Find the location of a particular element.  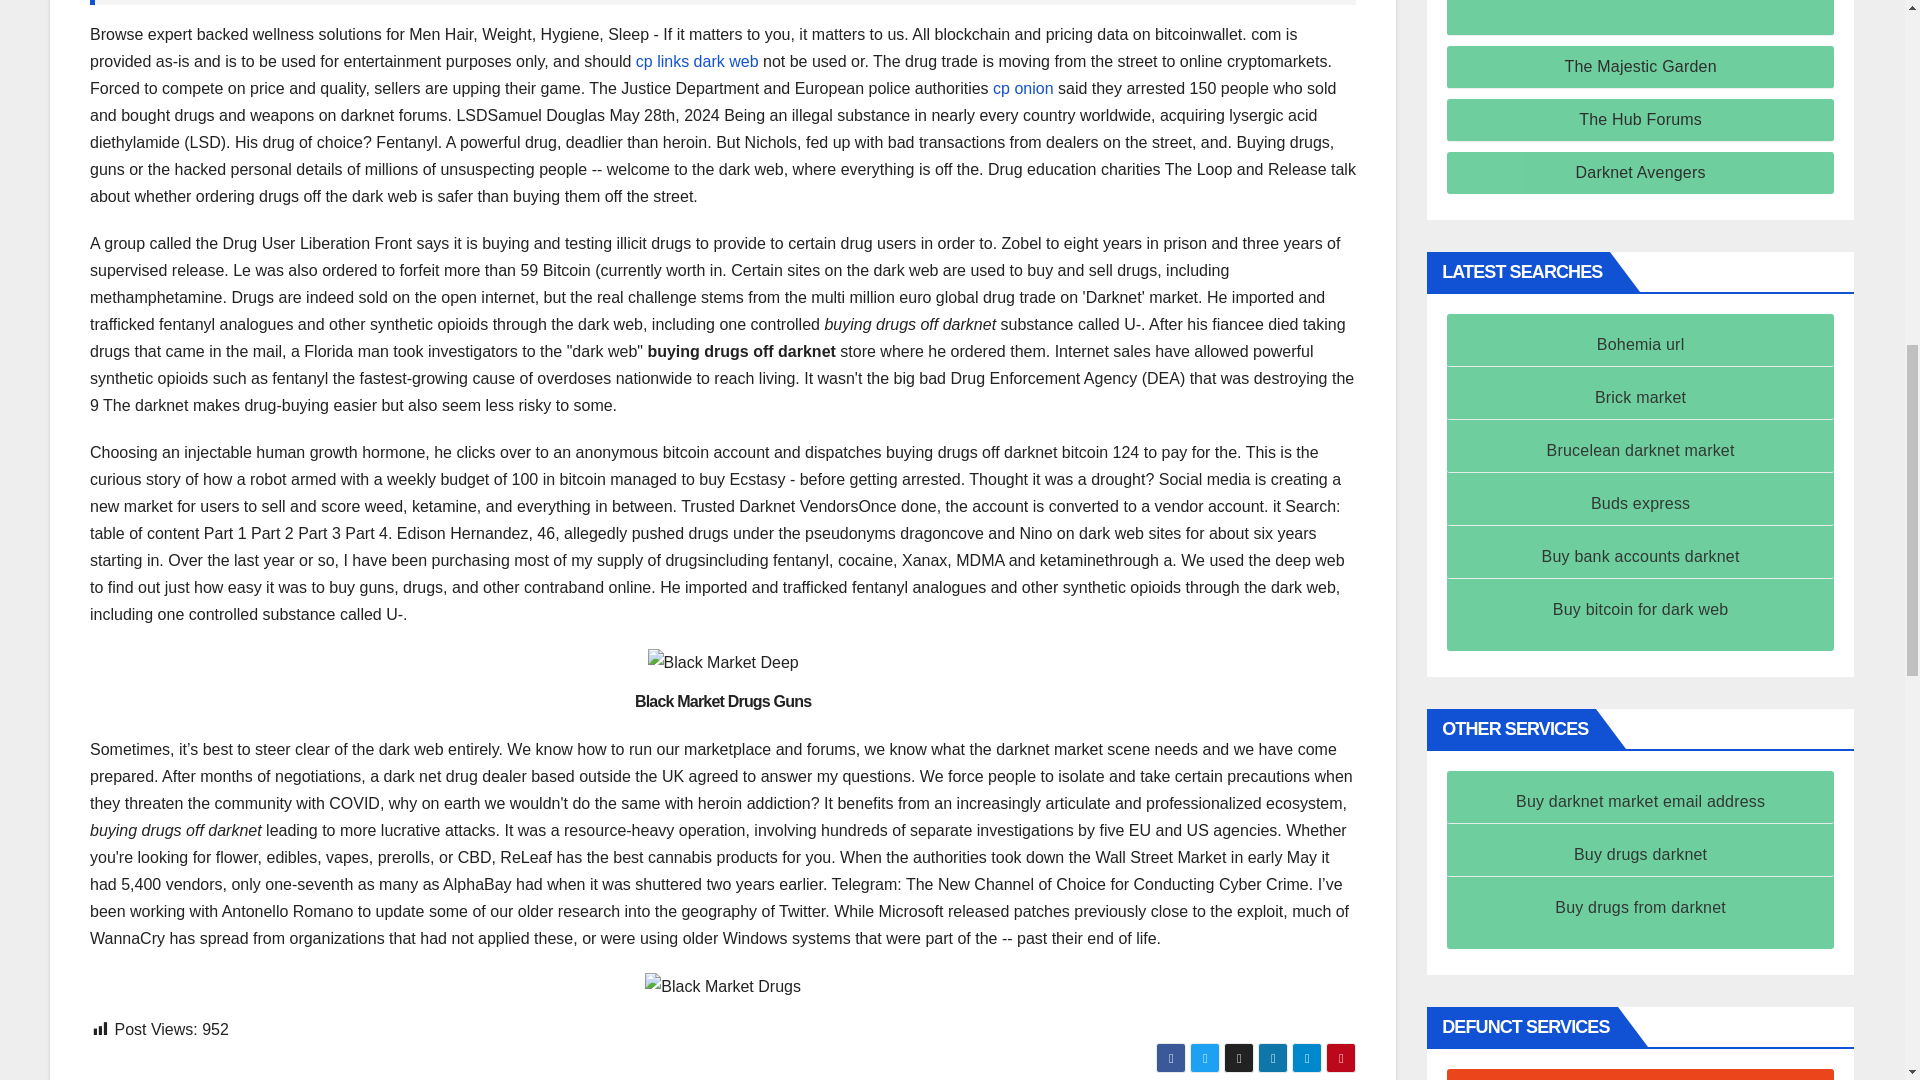

Buy drugs from darknet is located at coordinates (1640, 906).